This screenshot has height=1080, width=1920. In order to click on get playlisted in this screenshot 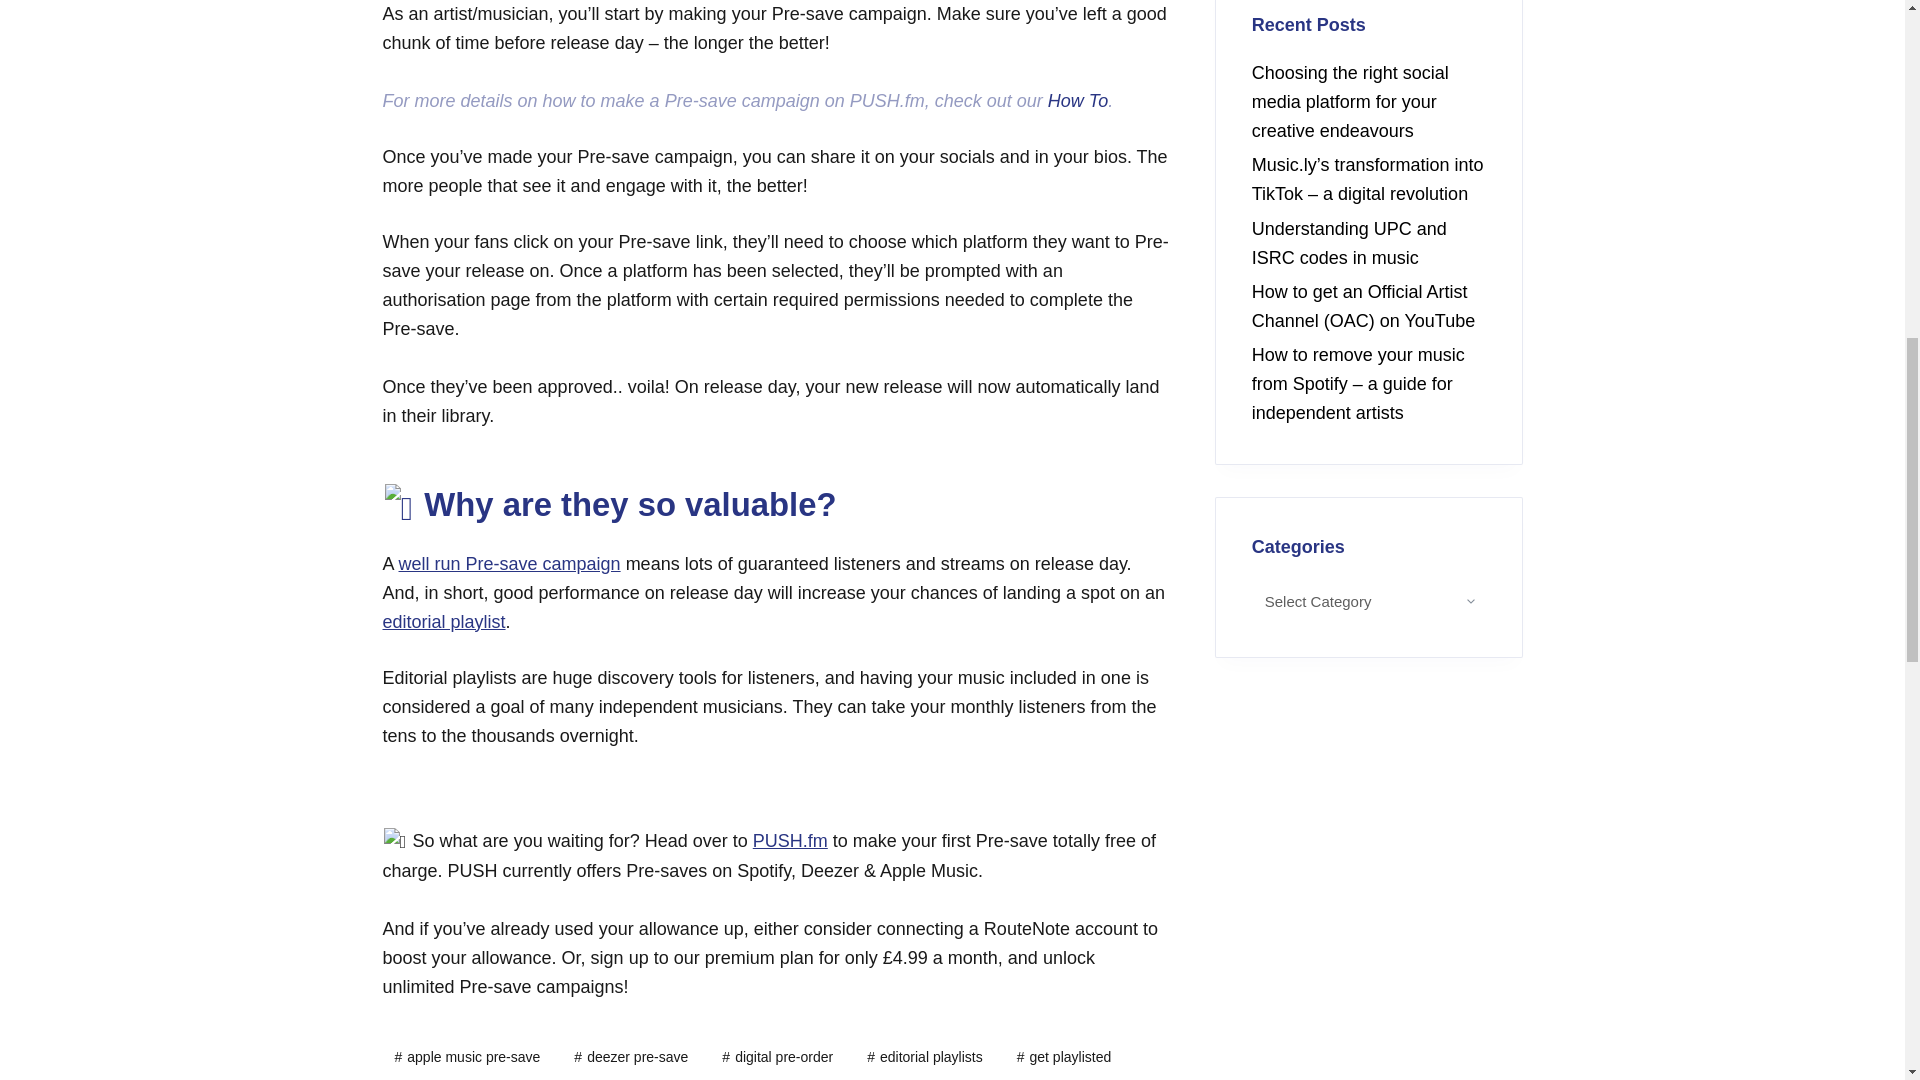, I will do `click(1064, 1058)`.